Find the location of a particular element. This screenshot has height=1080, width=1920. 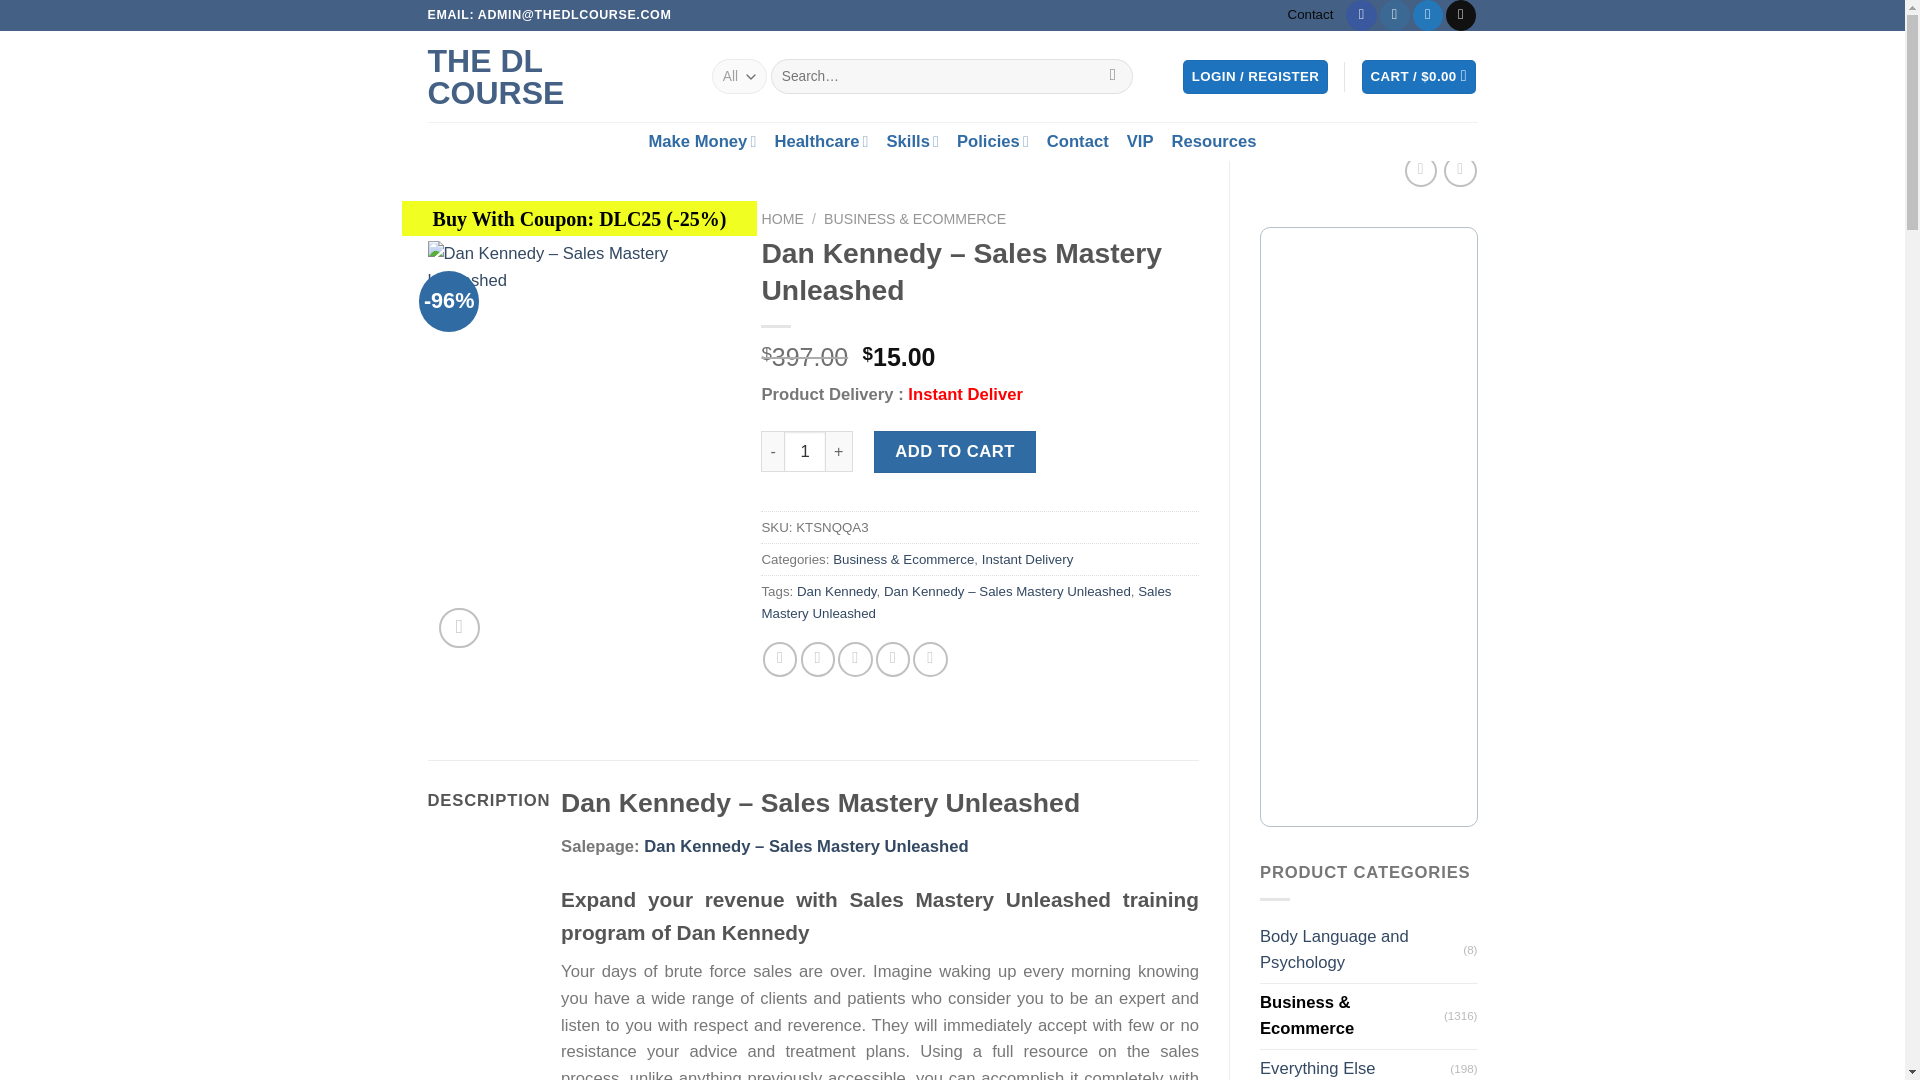

Contact is located at coordinates (1311, 15).